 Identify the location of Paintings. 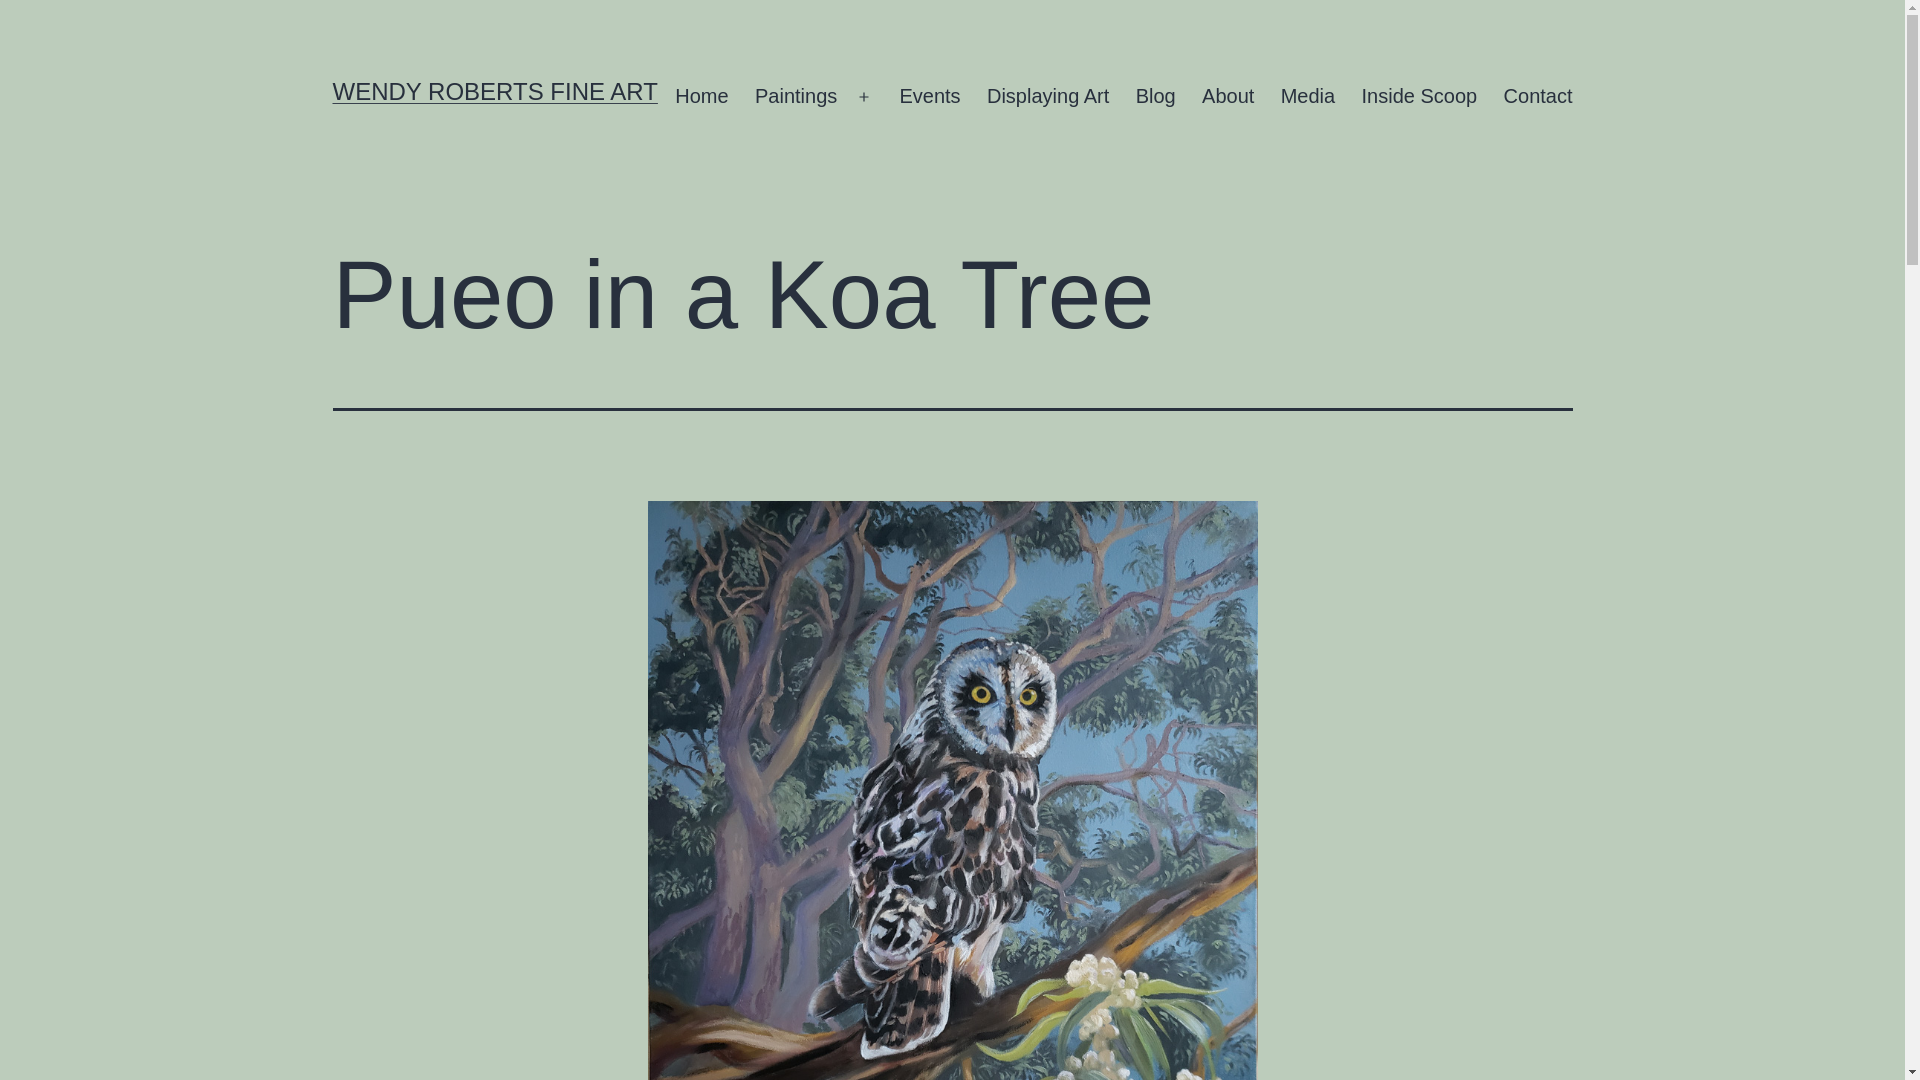
(796, 97).